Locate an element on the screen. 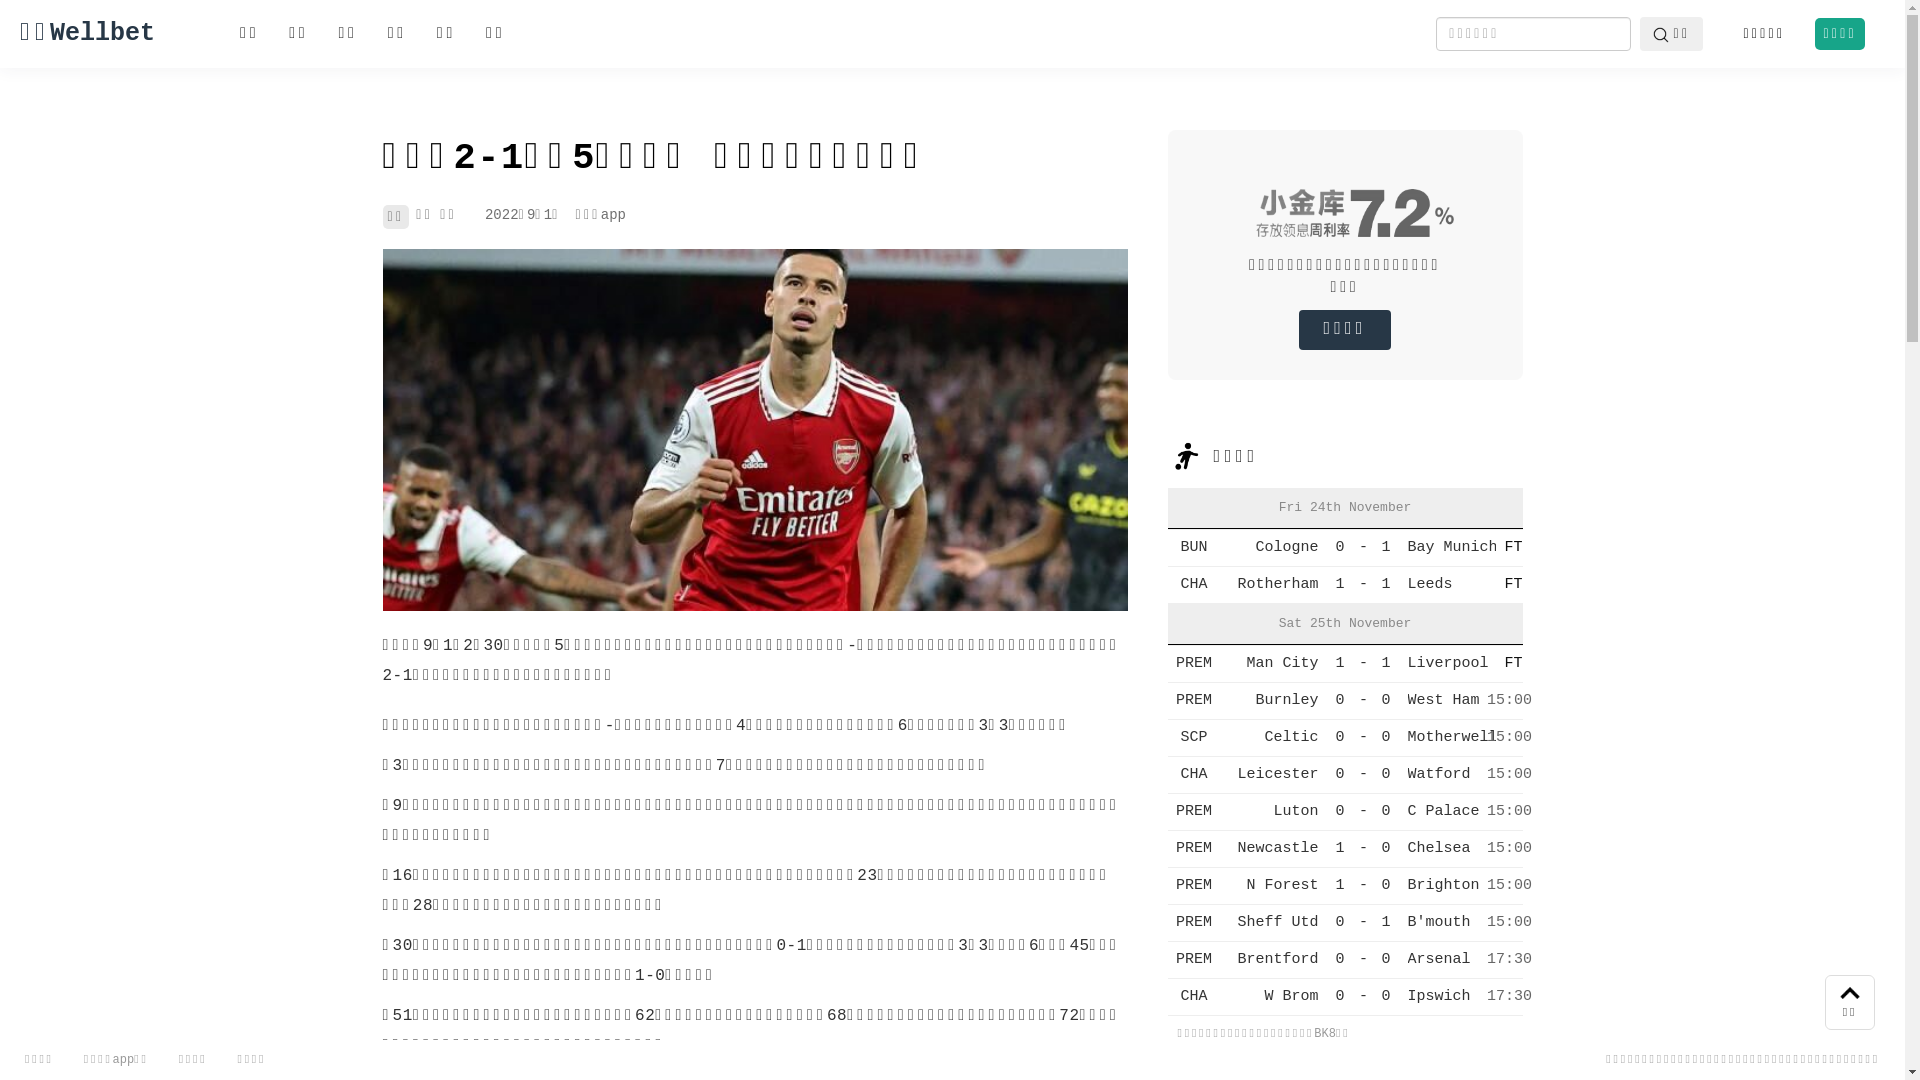 This screenshot has height=1080, width=1920. BK8 is located at coordinates (1325, 1034).